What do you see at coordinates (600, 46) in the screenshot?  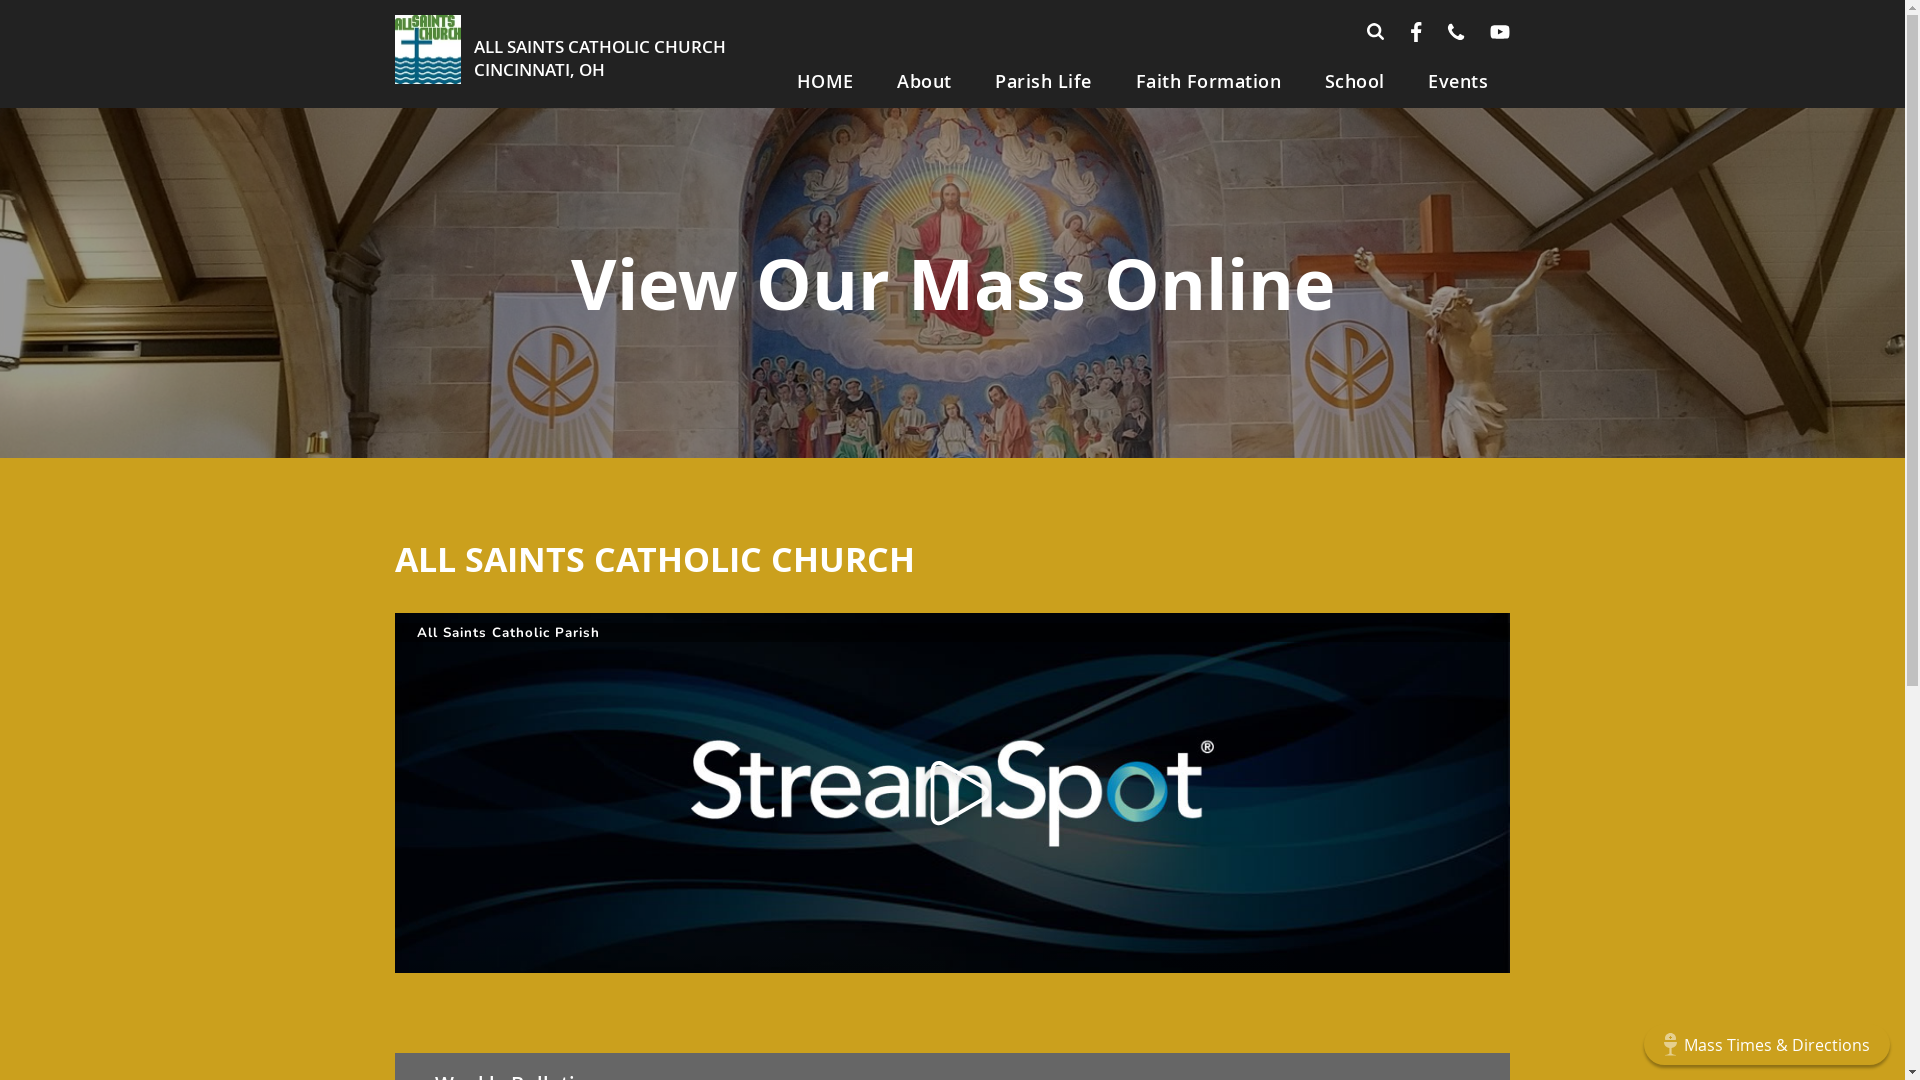 I see `ALL SAINTS CATHOLIC CHURCH` at bounding box center [600, 46].